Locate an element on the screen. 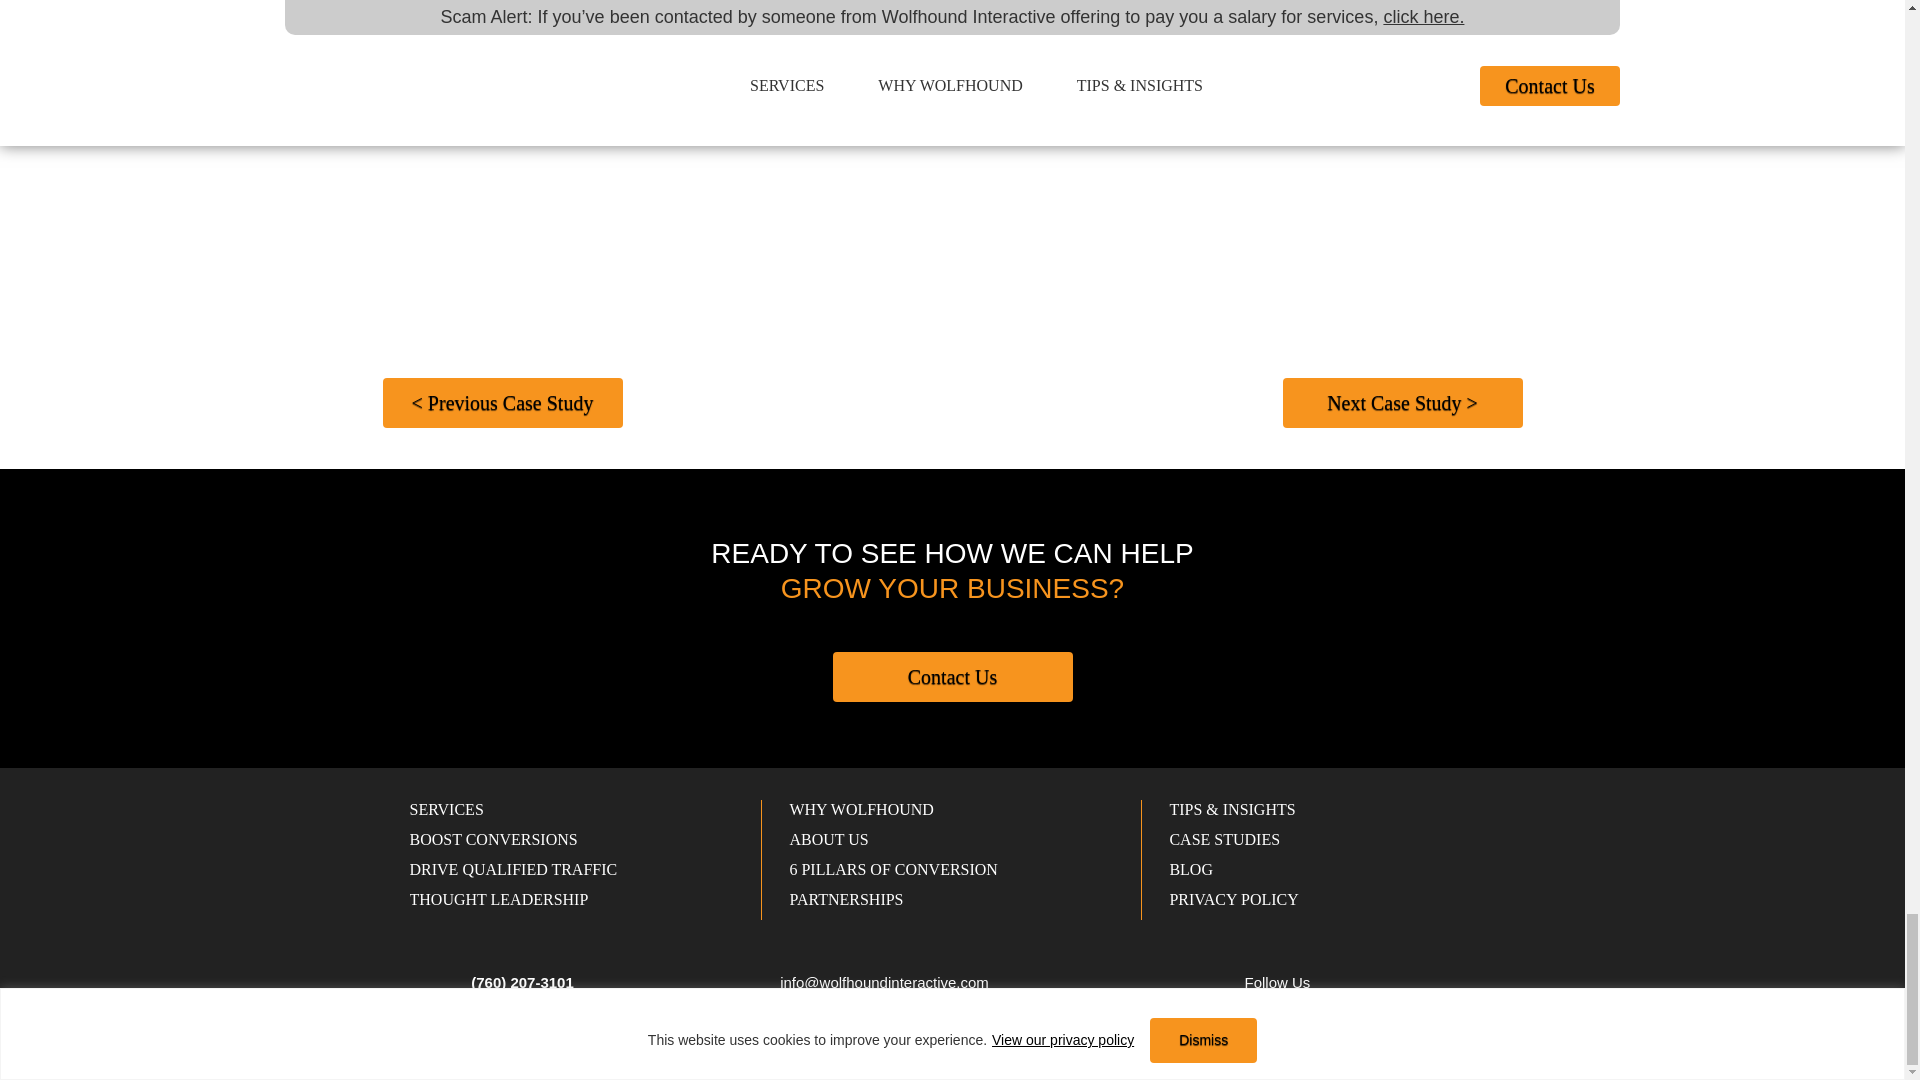 Image resolution: width=1920 pixels, height=1080 pixels. SERVICES is located at coordinates (446, 809).